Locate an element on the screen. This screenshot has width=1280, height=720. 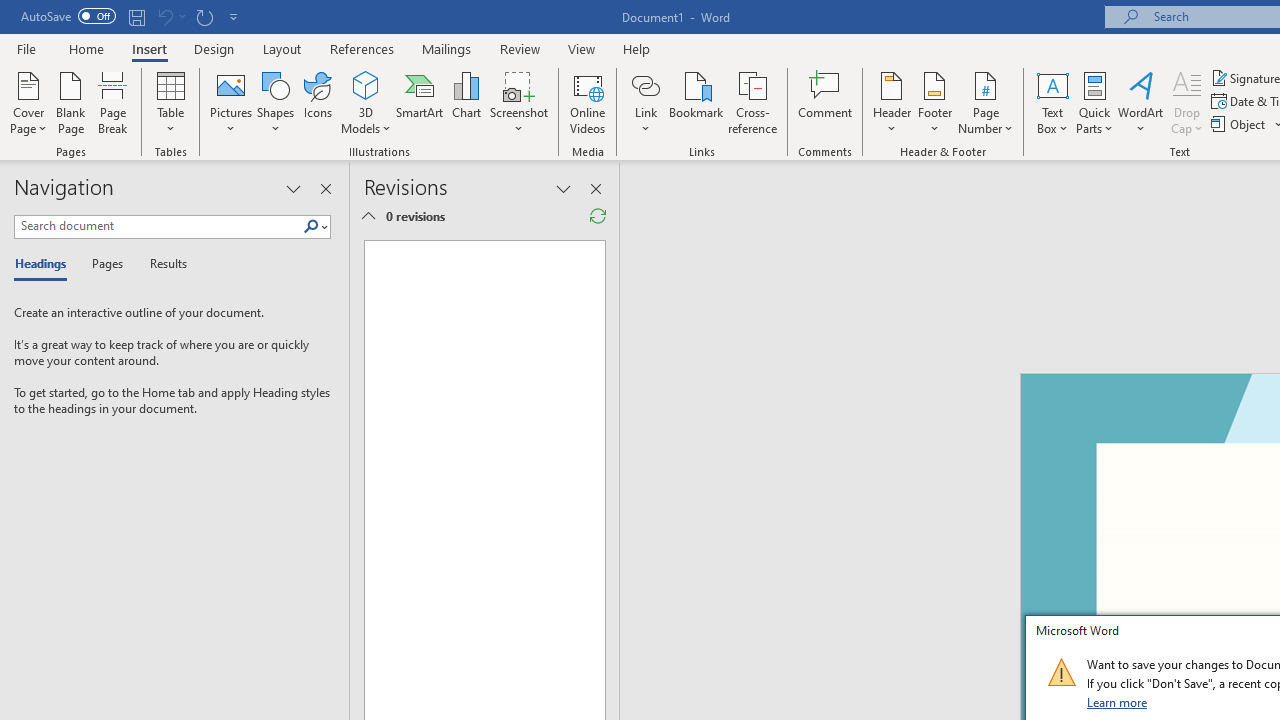
Chart... is located at coordinates (466, 102).